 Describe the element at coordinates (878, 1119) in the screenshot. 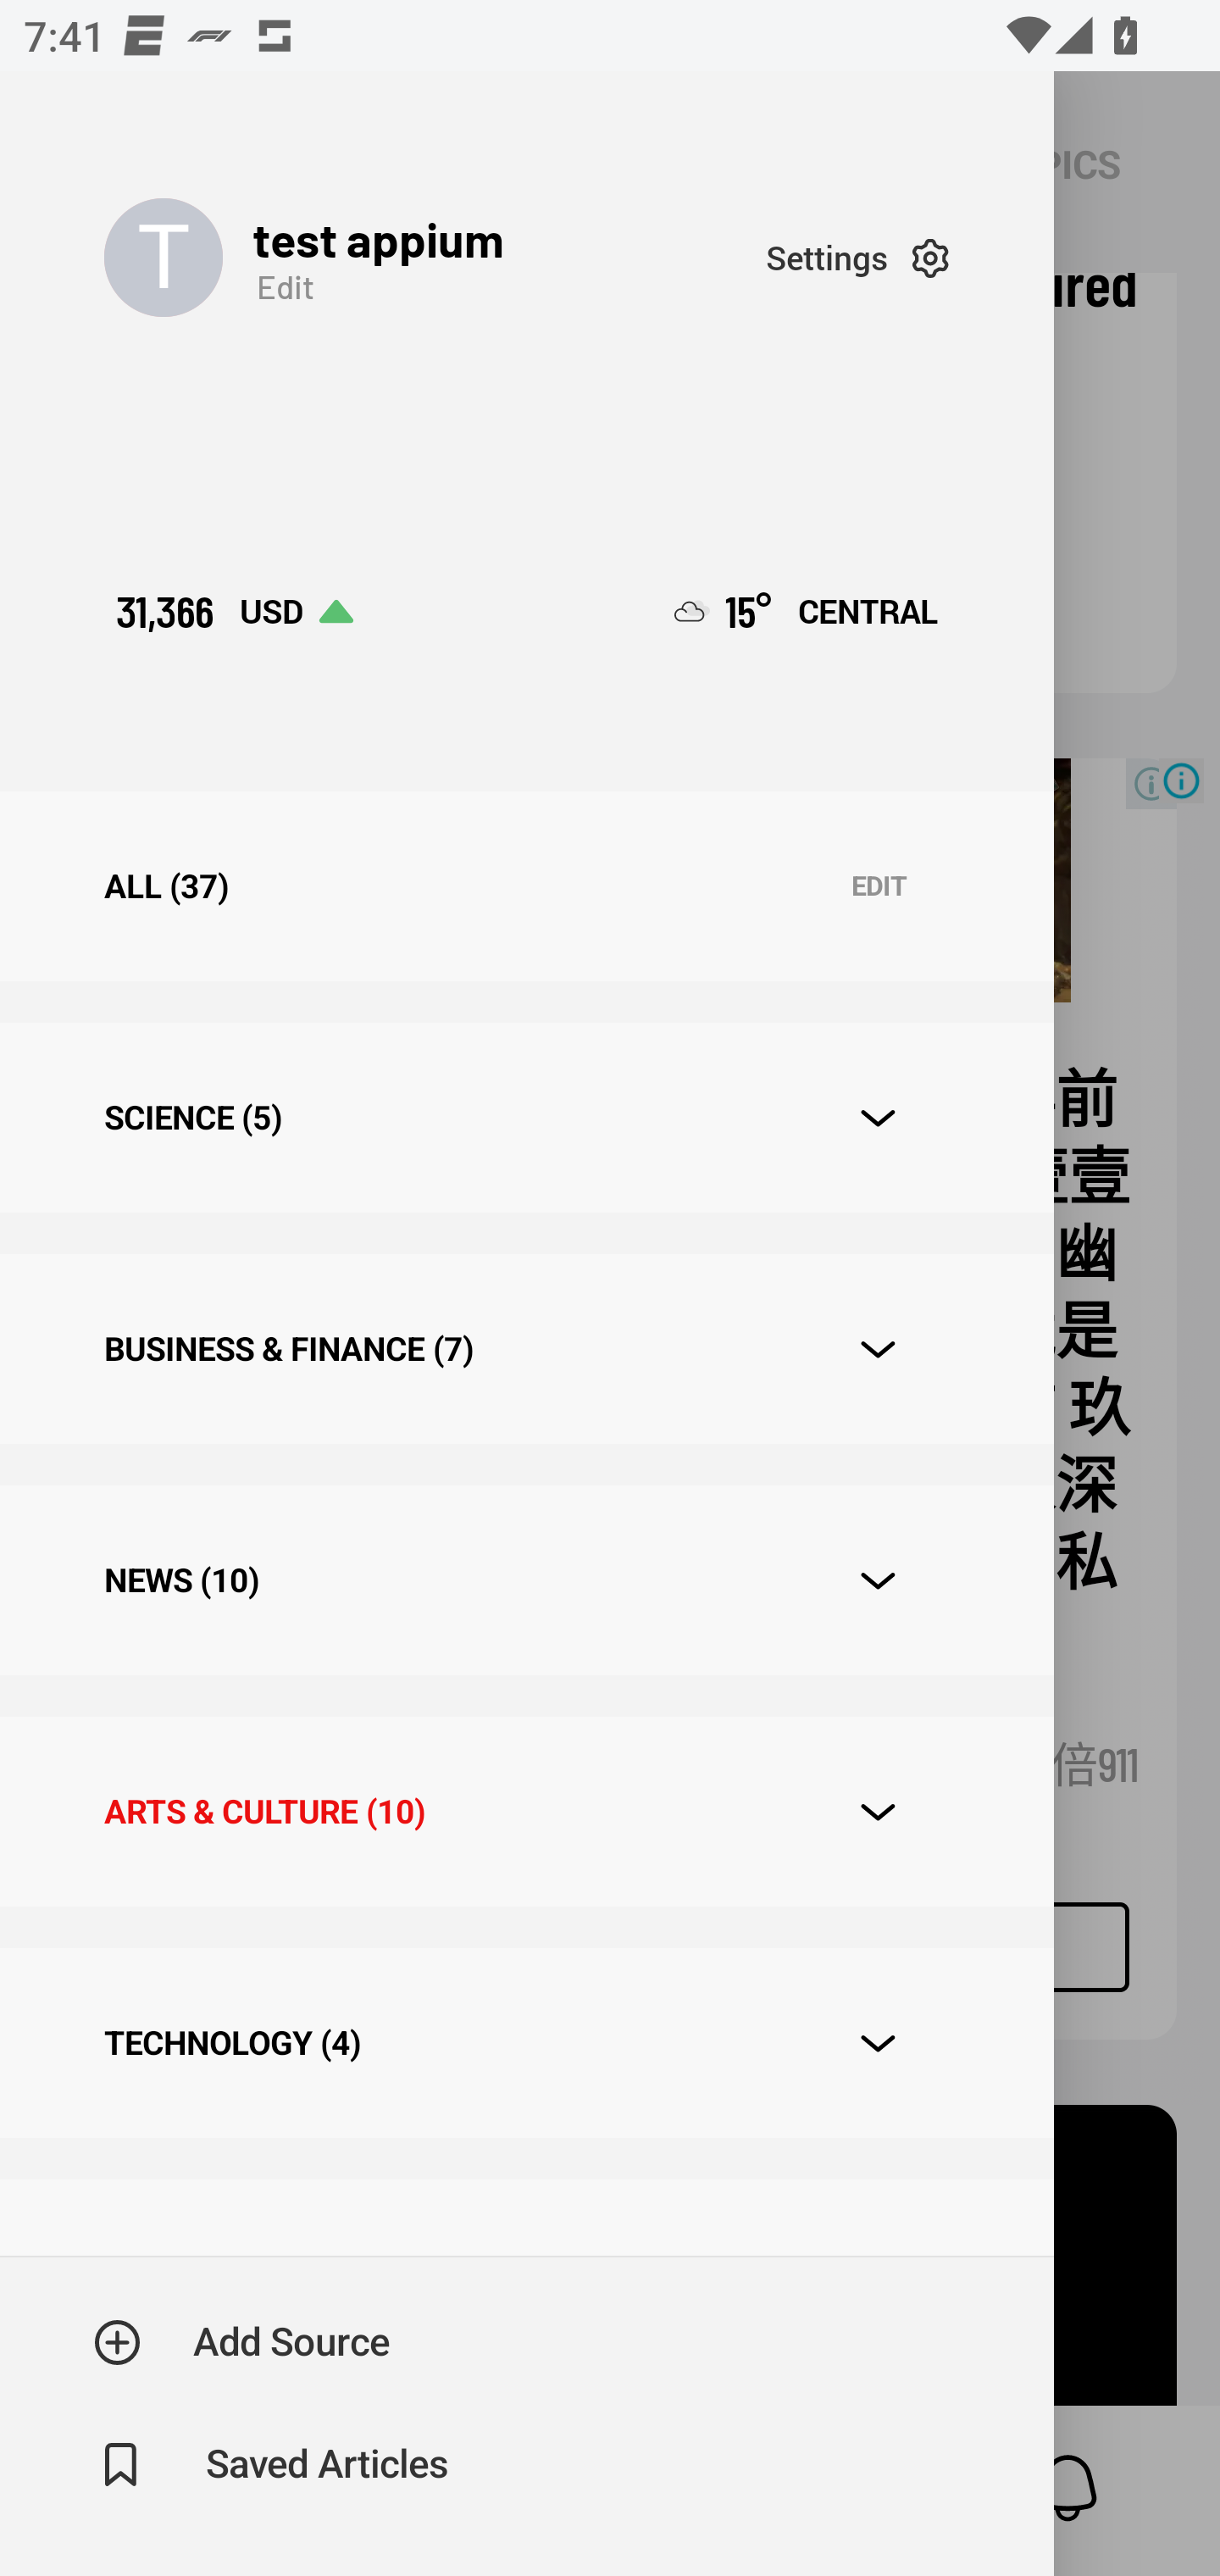

I see `Expand Button` at that location.